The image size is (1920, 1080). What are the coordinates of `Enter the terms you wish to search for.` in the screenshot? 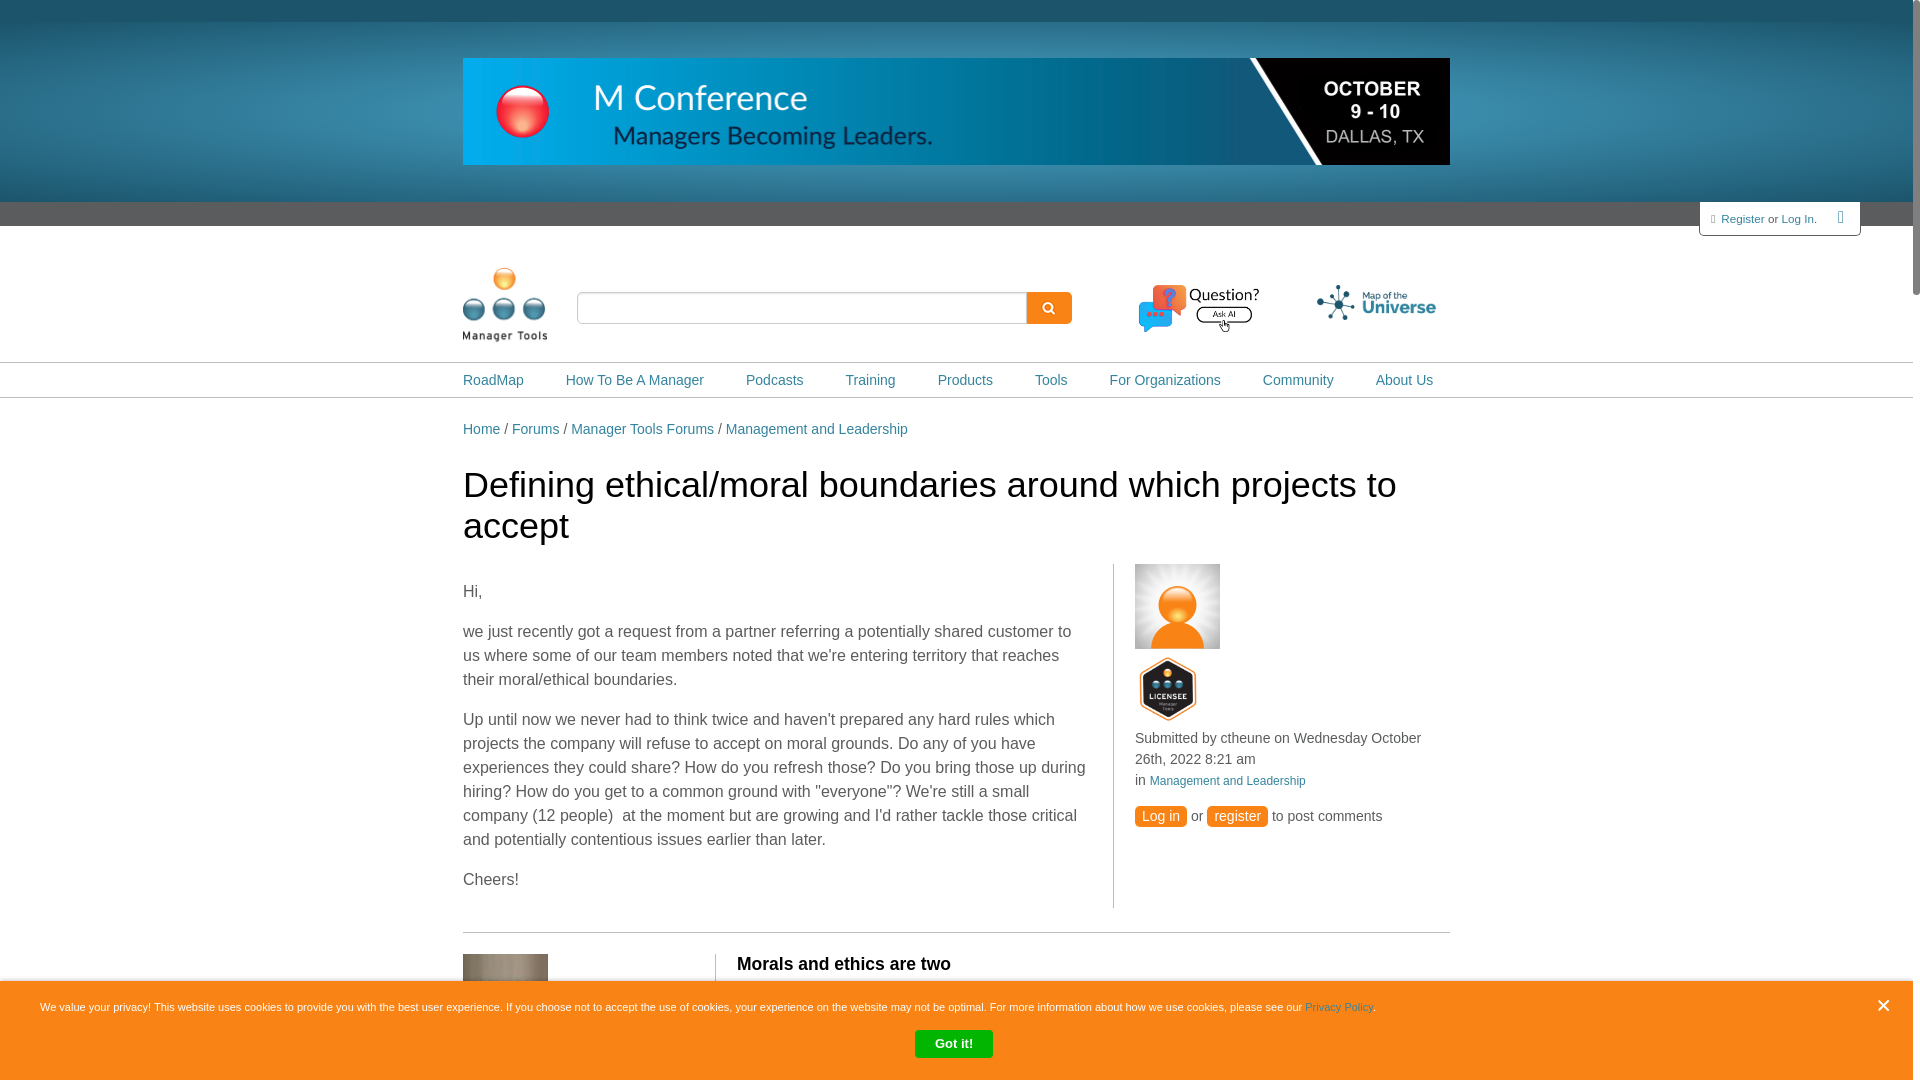 It's located at (802, 308).